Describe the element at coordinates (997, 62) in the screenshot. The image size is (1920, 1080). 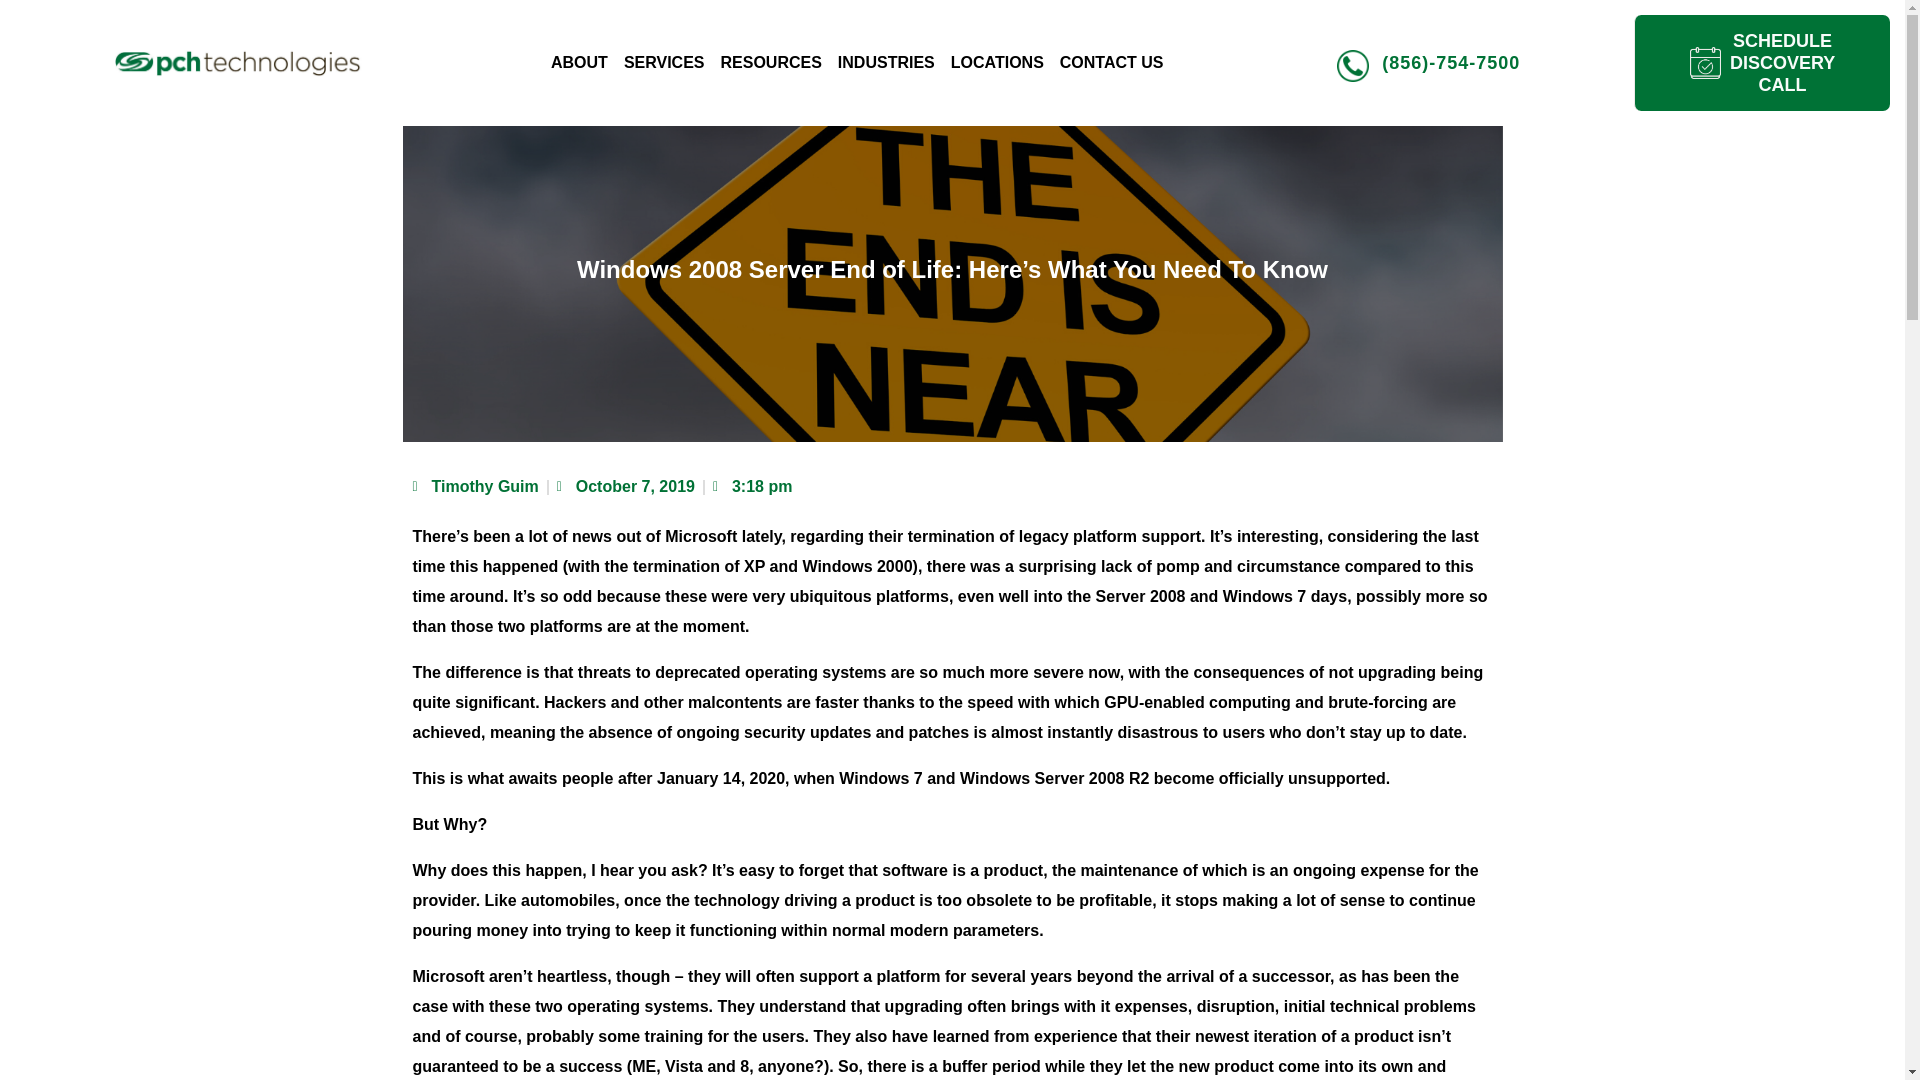
I see `LOCATIONS` at that location.